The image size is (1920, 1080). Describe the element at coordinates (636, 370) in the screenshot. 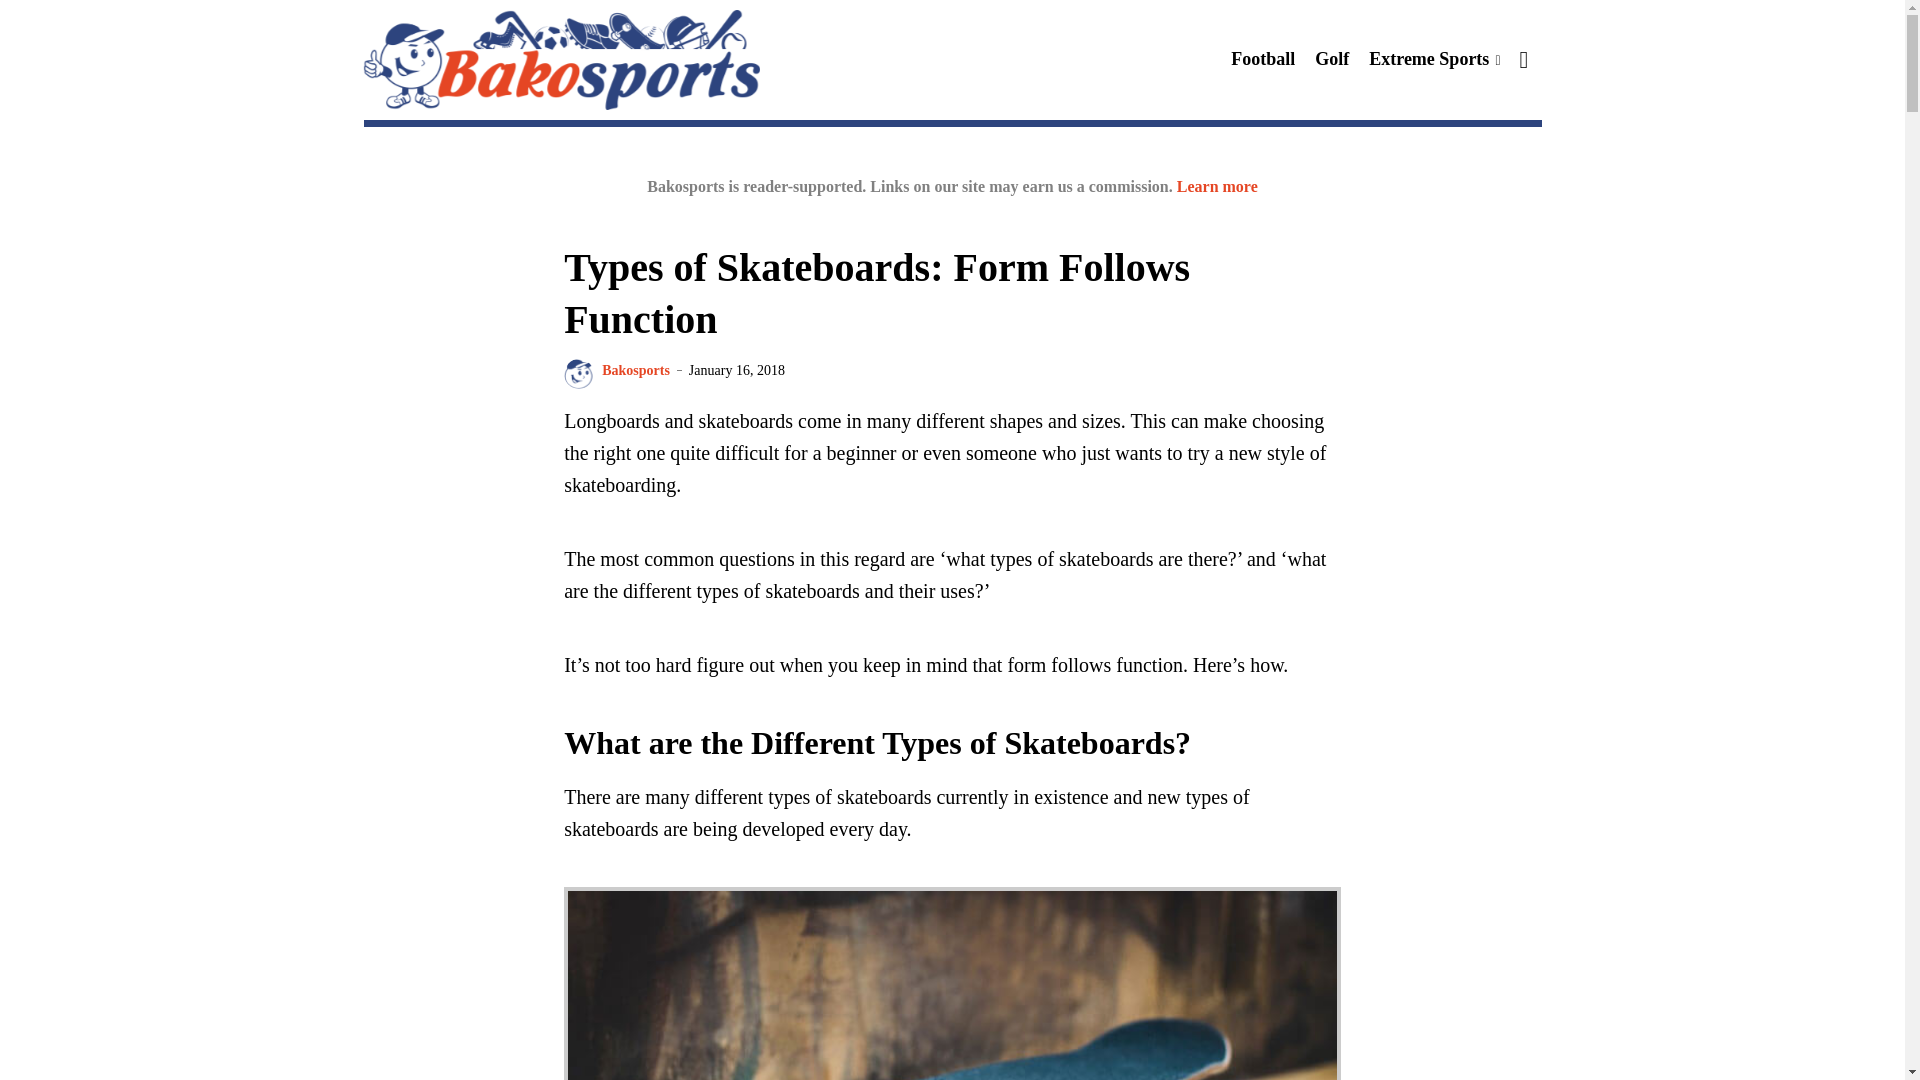

I see `Bakosports` at that location.